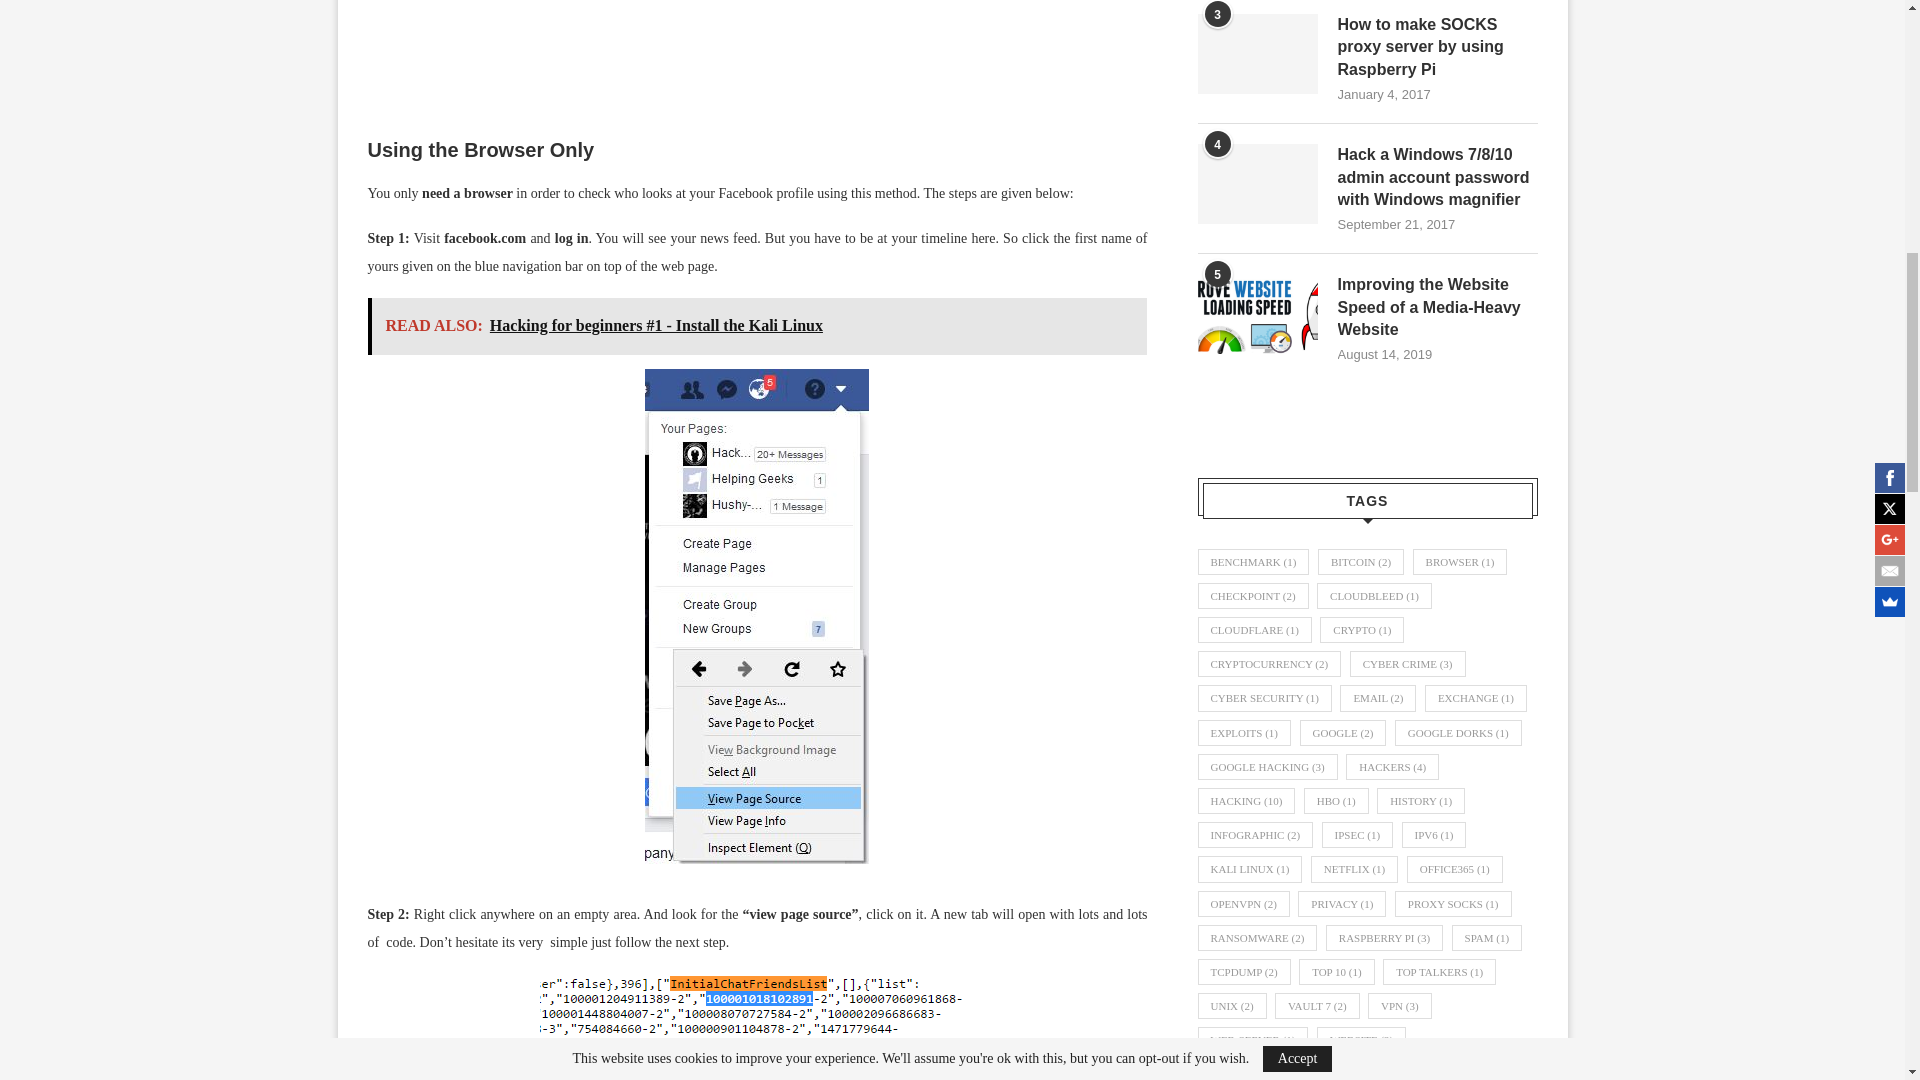 The image size is (1920, 1080). I want to click on Advertisement, so click(758, 58).